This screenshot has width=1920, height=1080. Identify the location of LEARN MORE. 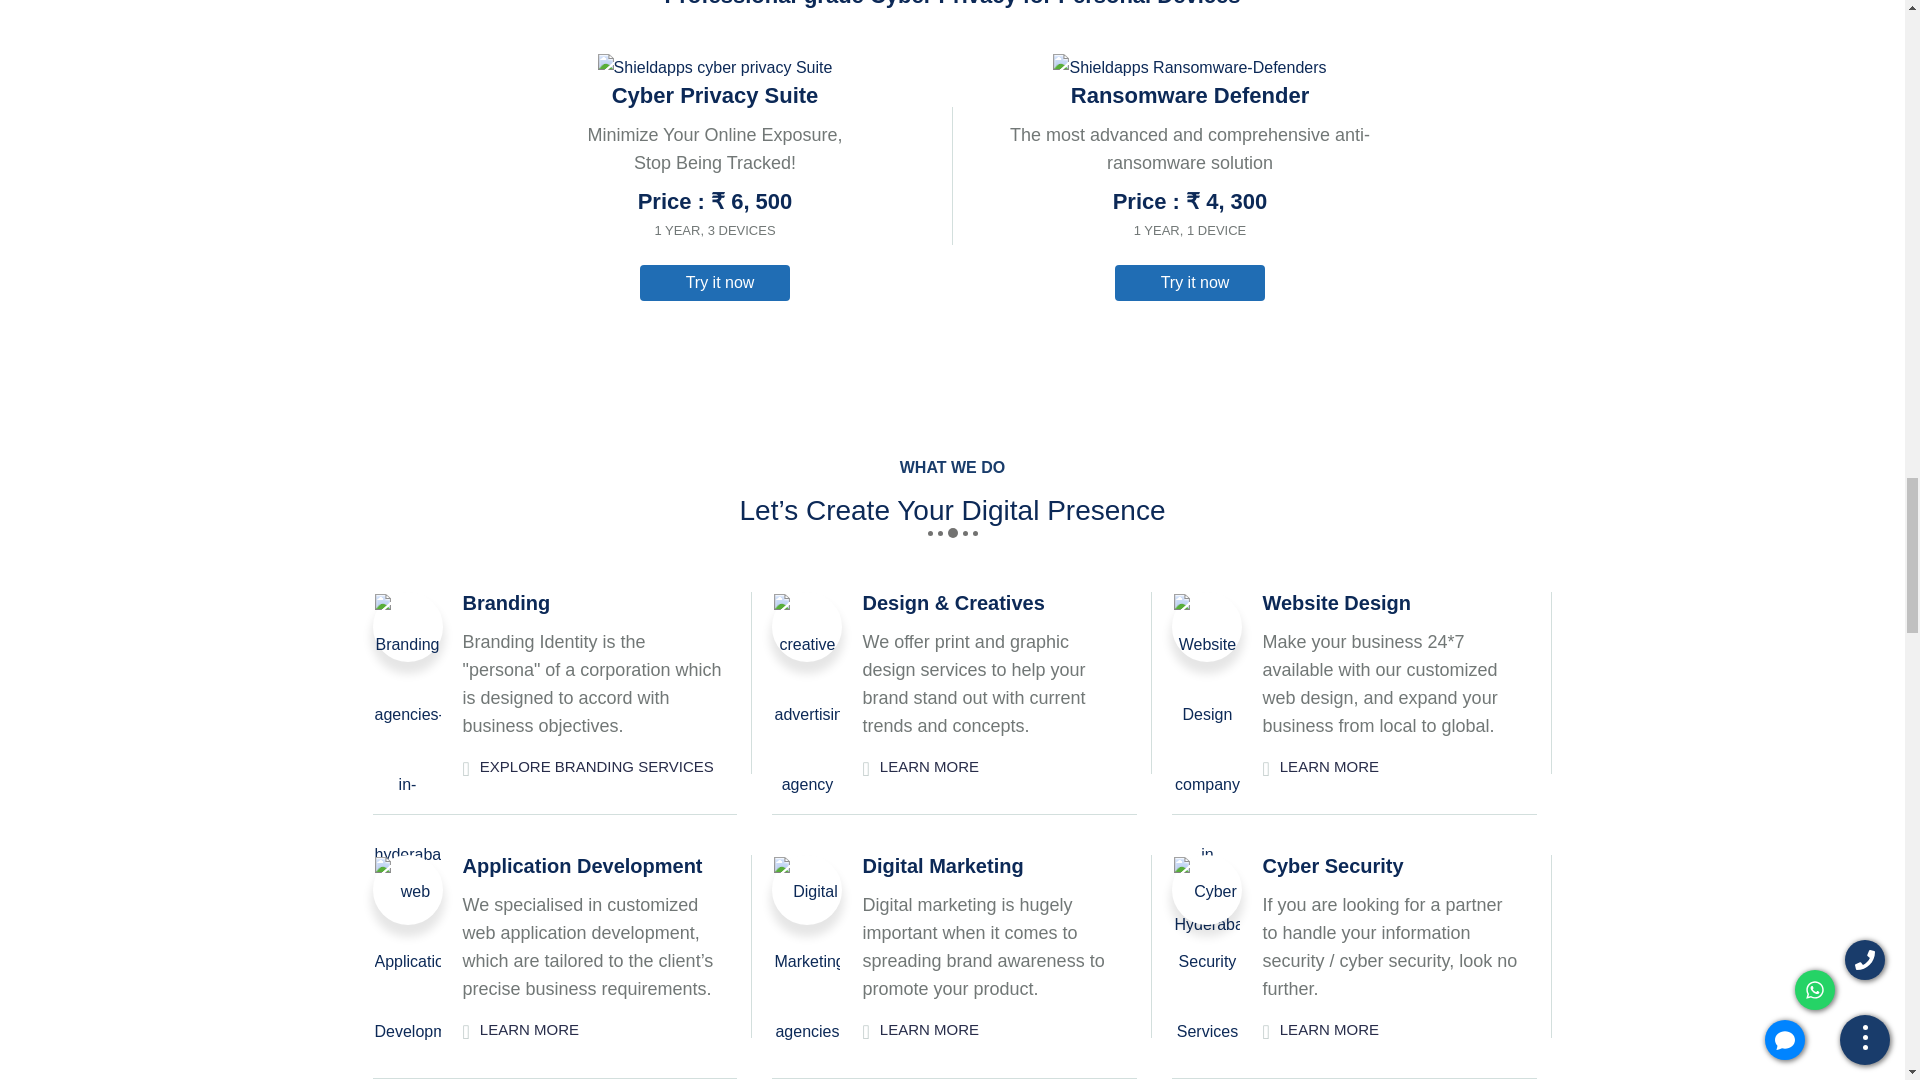
(920, 765).